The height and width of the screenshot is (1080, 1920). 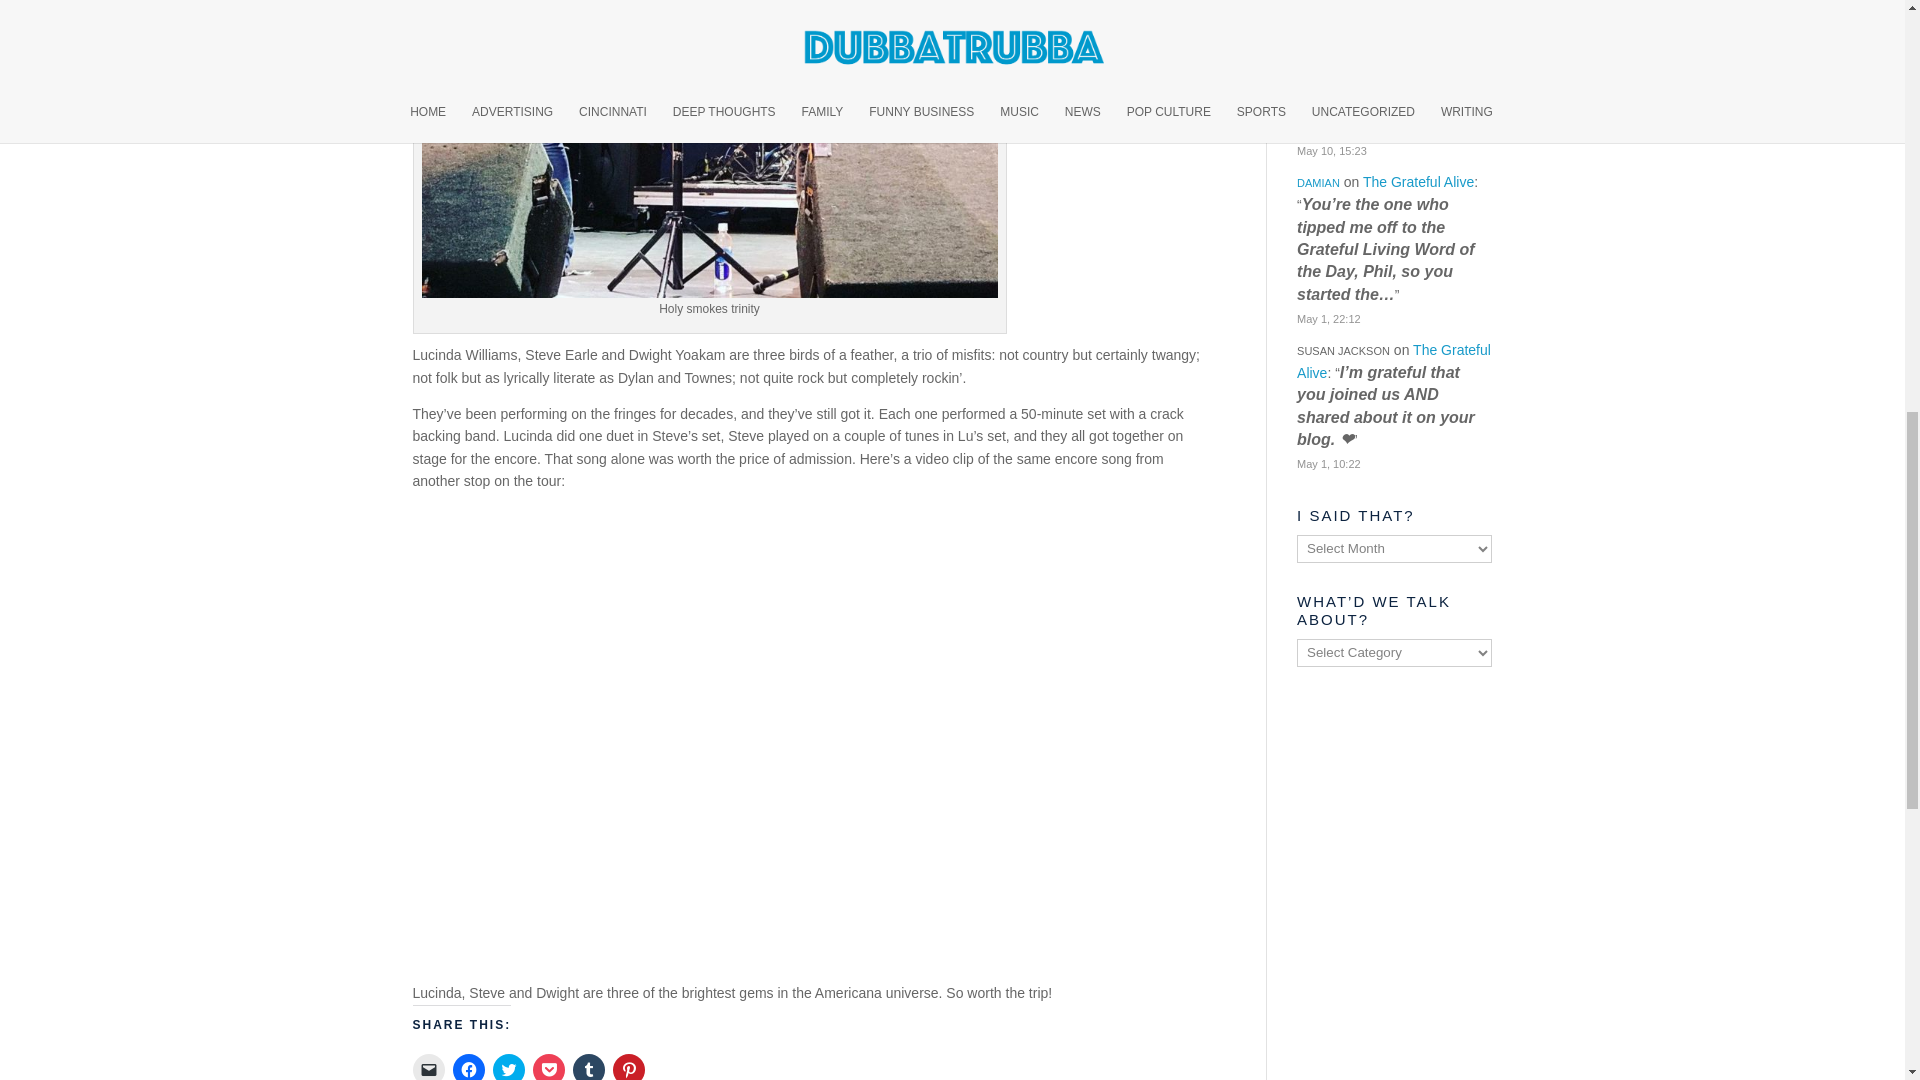 What do you see at coordinates (548, 1067) in the screenshot?
I see `Click to share on Pocket` at bounding box center [548, 1067].